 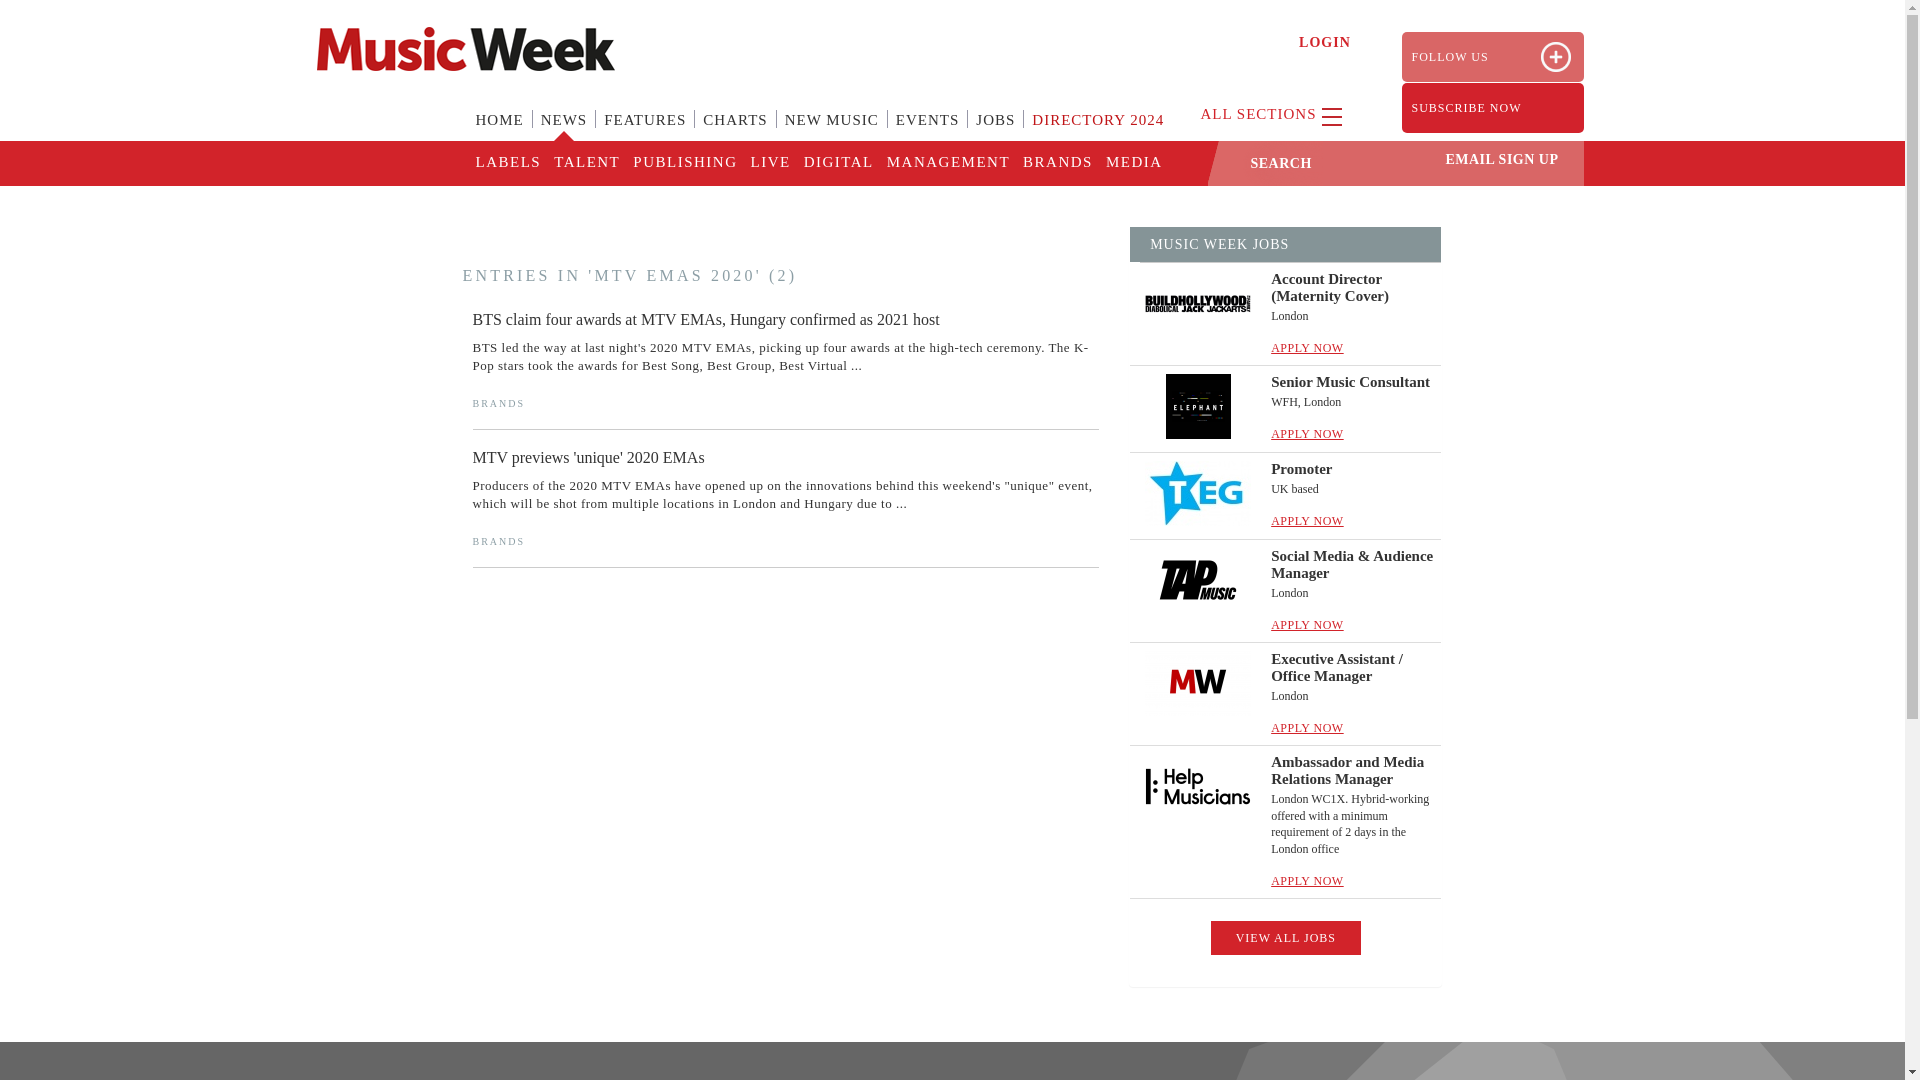 What do you see at coordinates (1056, 163) in the screenshot?
I see `BRANDS` at bounding box center [1056, 163].